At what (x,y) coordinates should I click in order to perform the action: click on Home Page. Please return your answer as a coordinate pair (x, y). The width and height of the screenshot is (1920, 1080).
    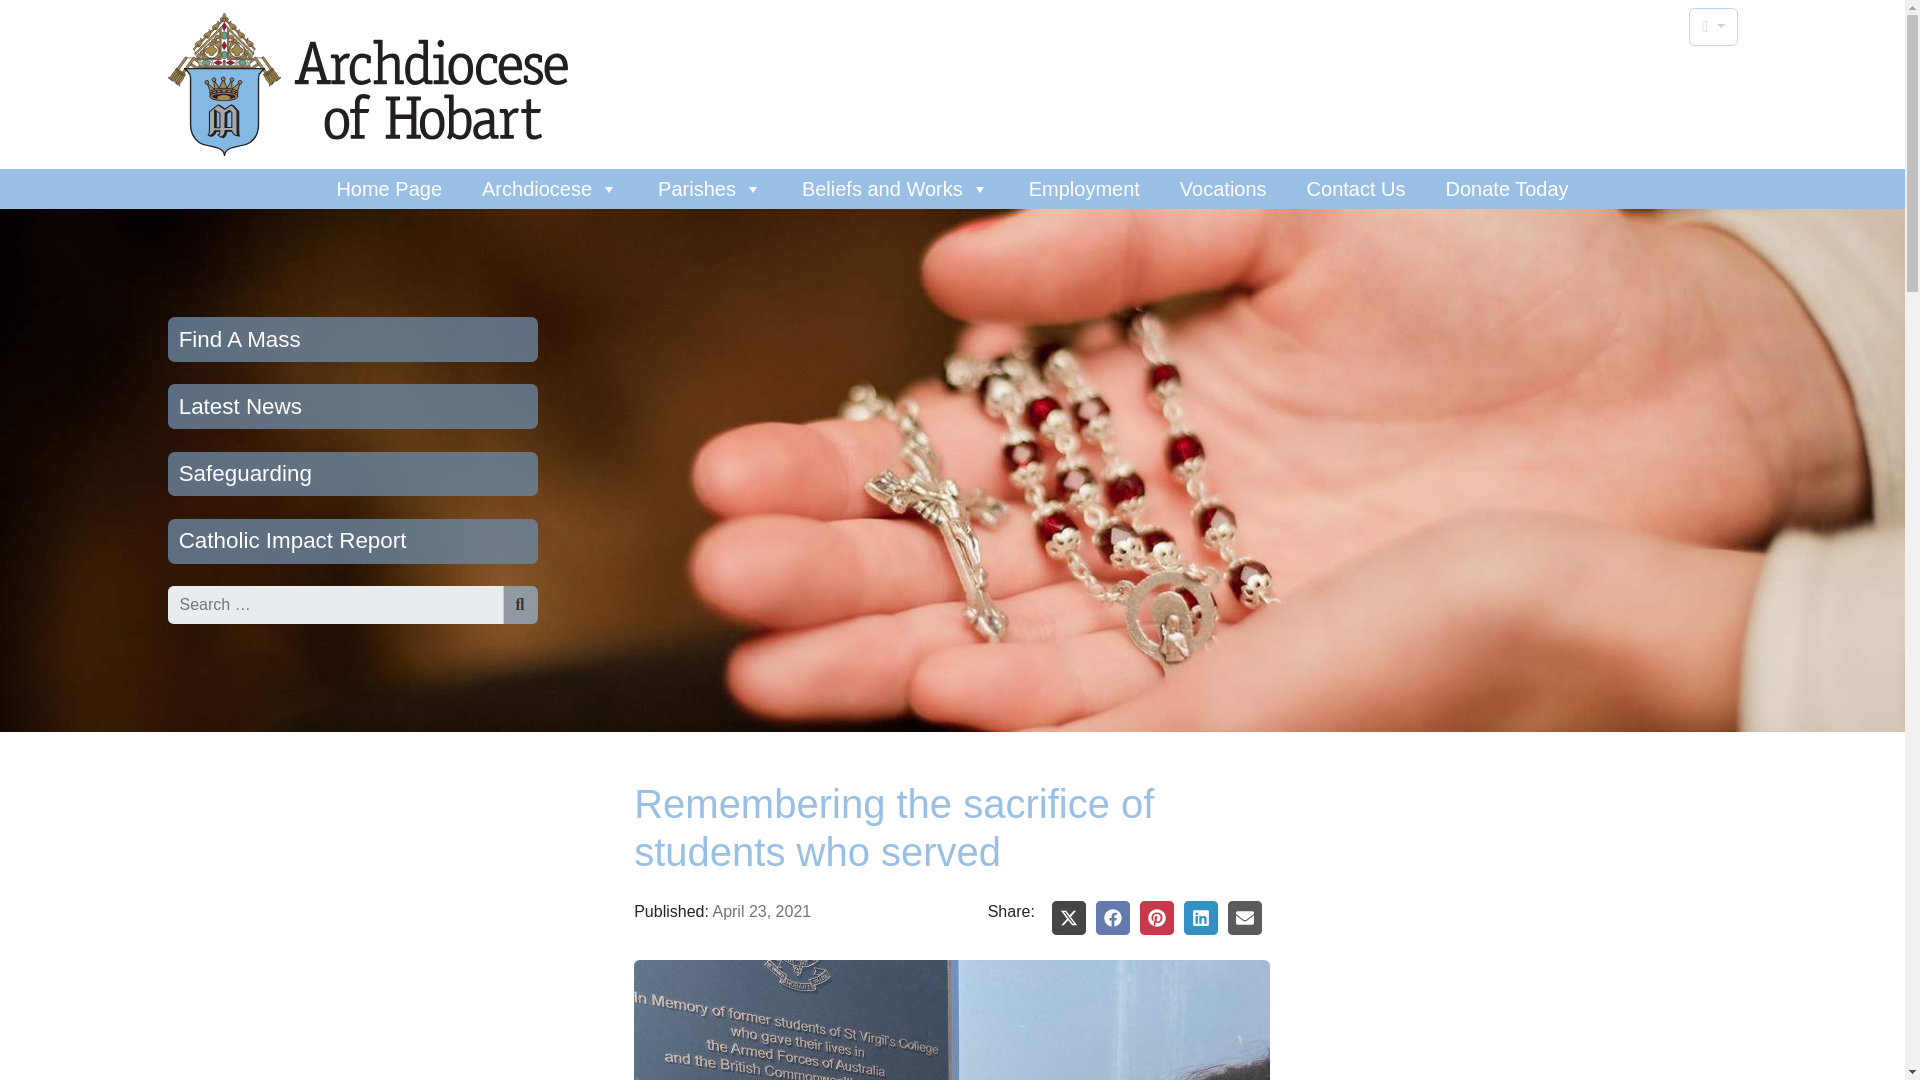
    Looking at the image, I should click on (389, 188).